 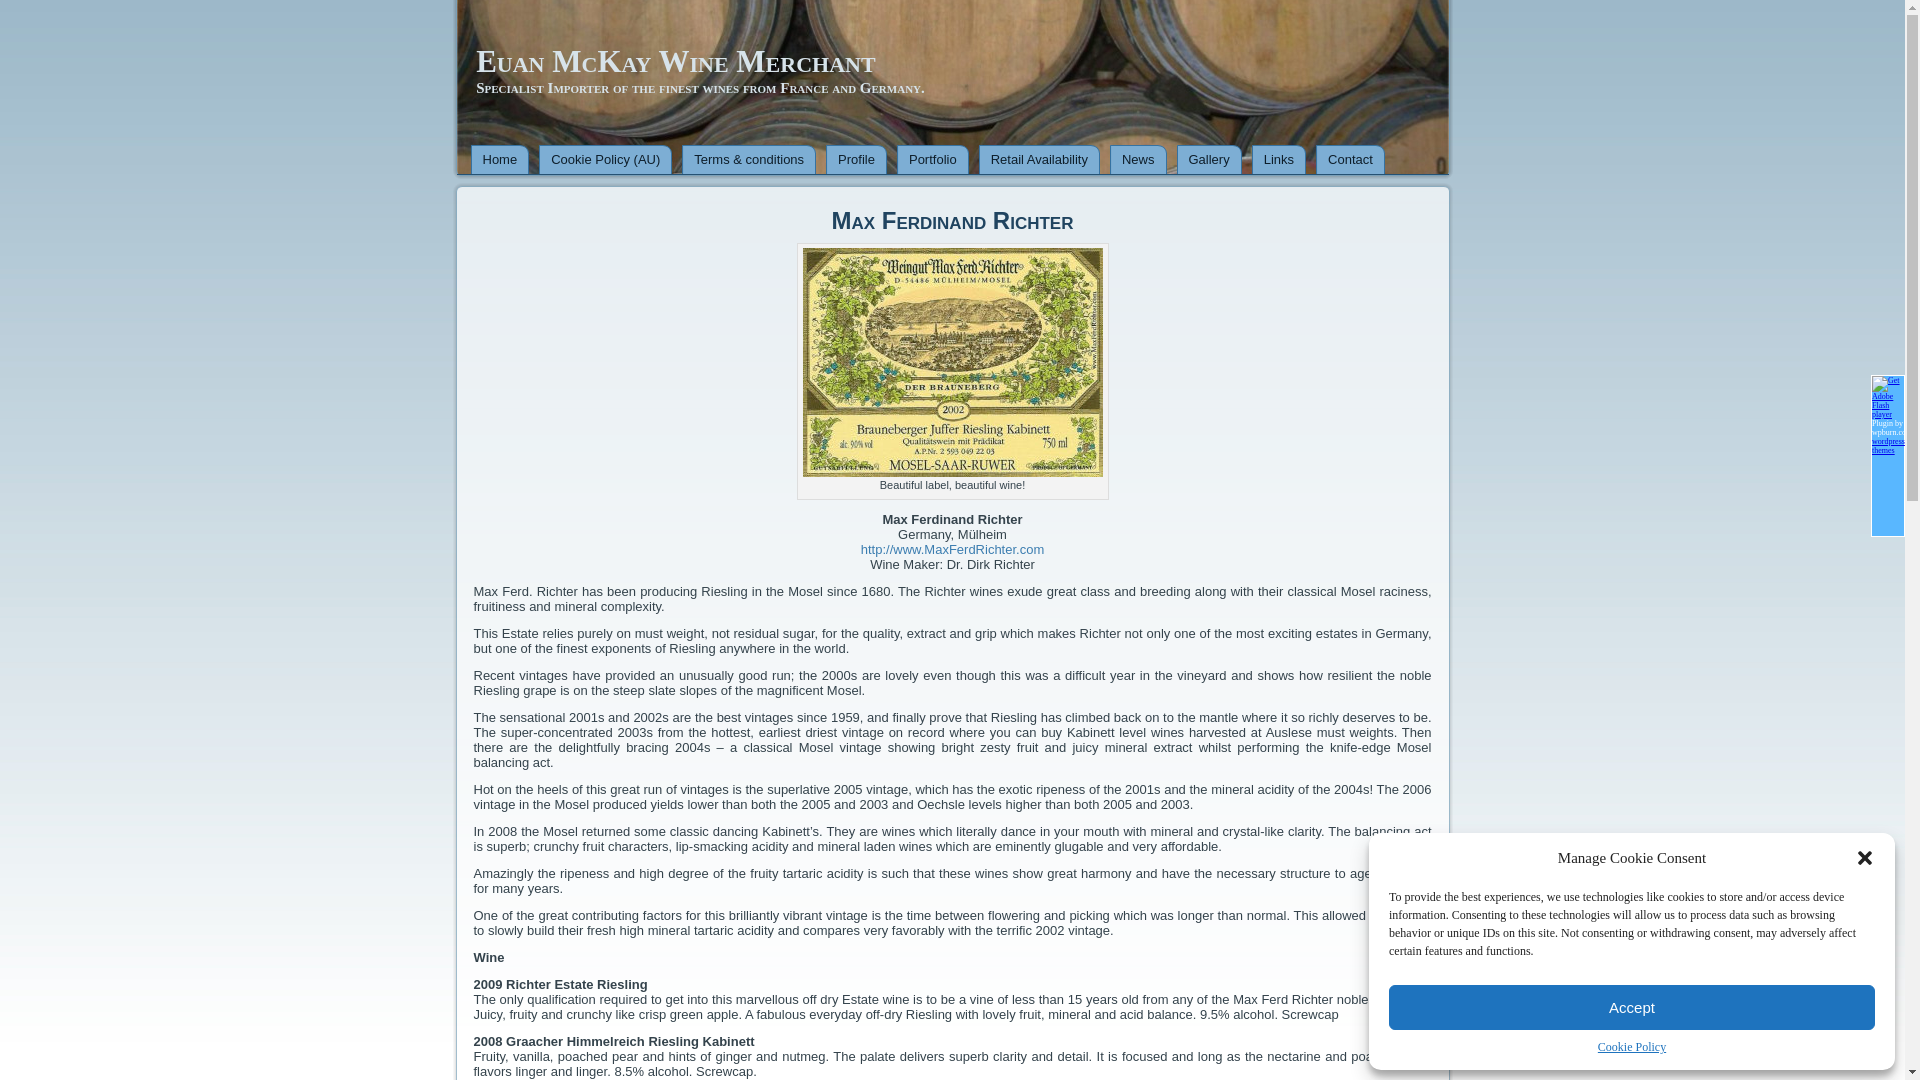 What do you see at coordinates (932, 160) in the screenshot?
I see `Portfolio` at bounding box center [932, 160].